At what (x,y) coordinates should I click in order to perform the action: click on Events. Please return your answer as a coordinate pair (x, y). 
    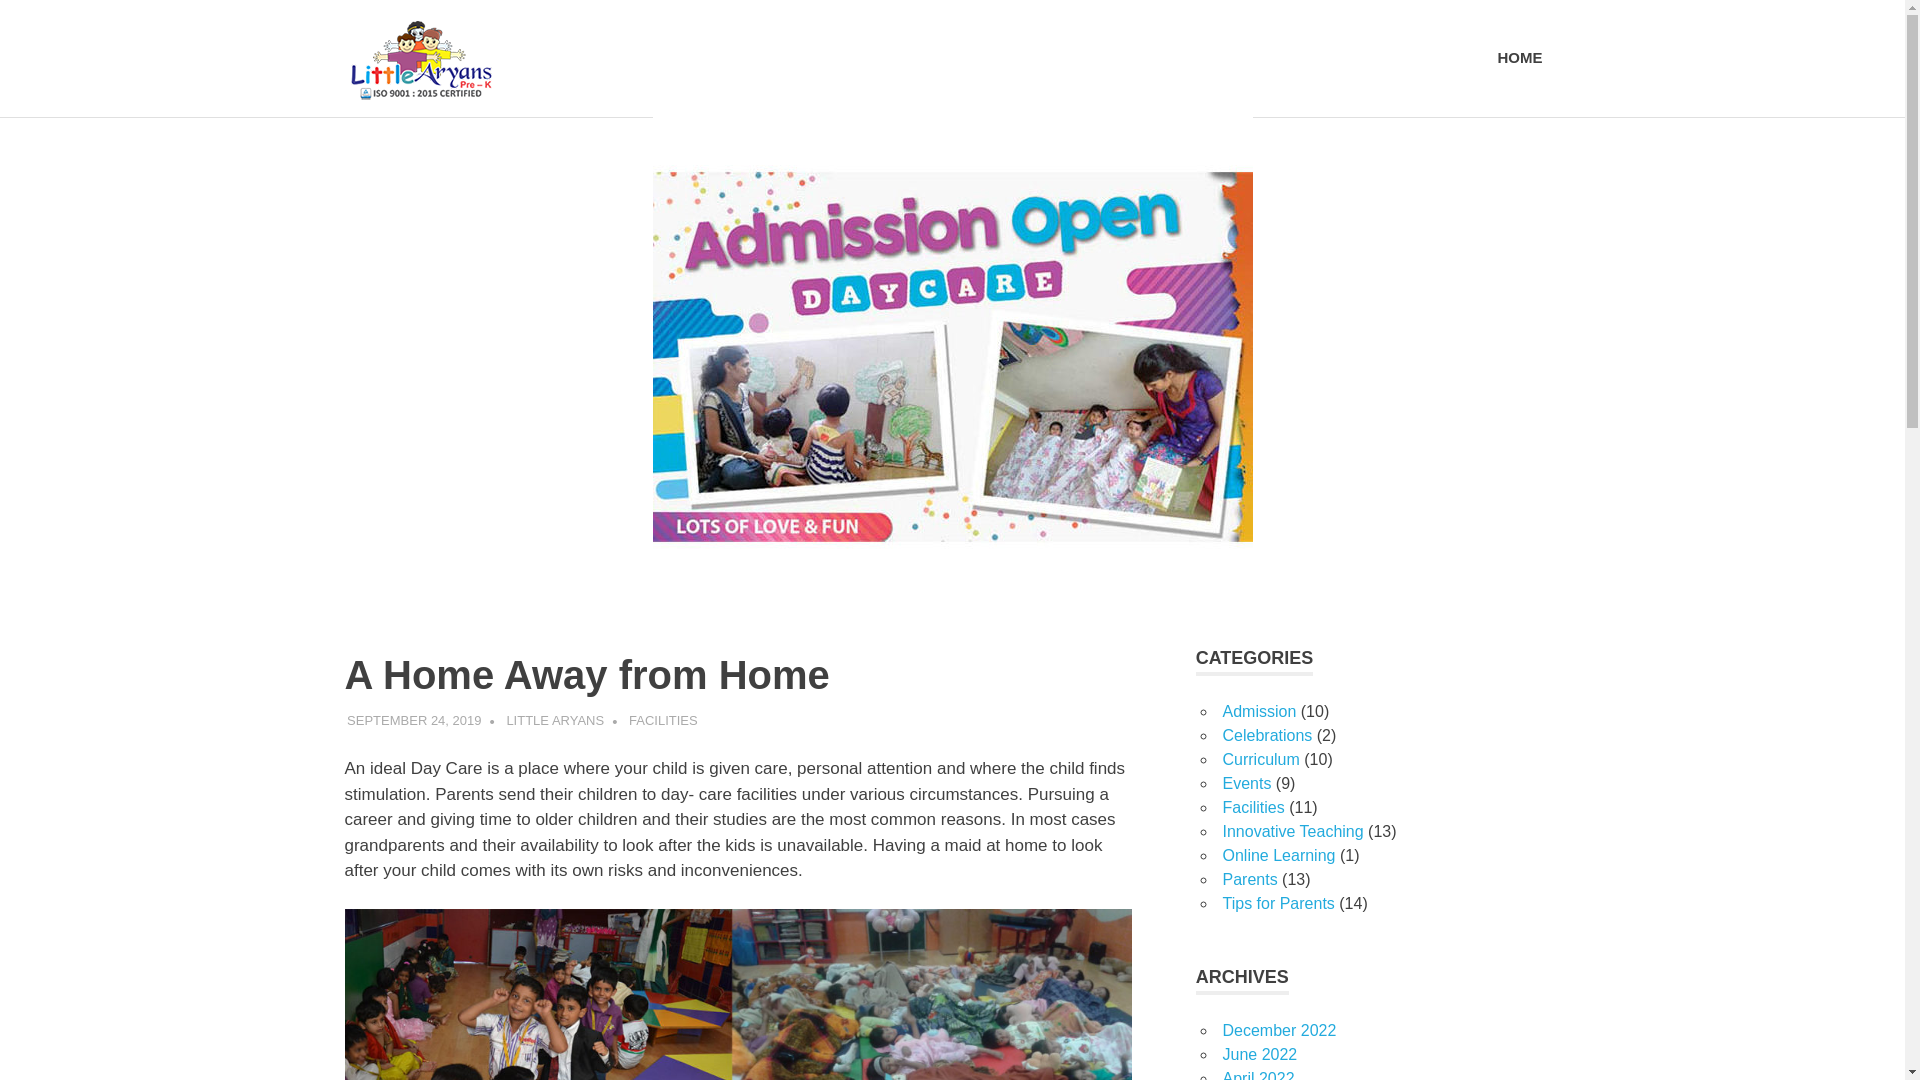
    Looking at the image, I should click on (1246, 783).